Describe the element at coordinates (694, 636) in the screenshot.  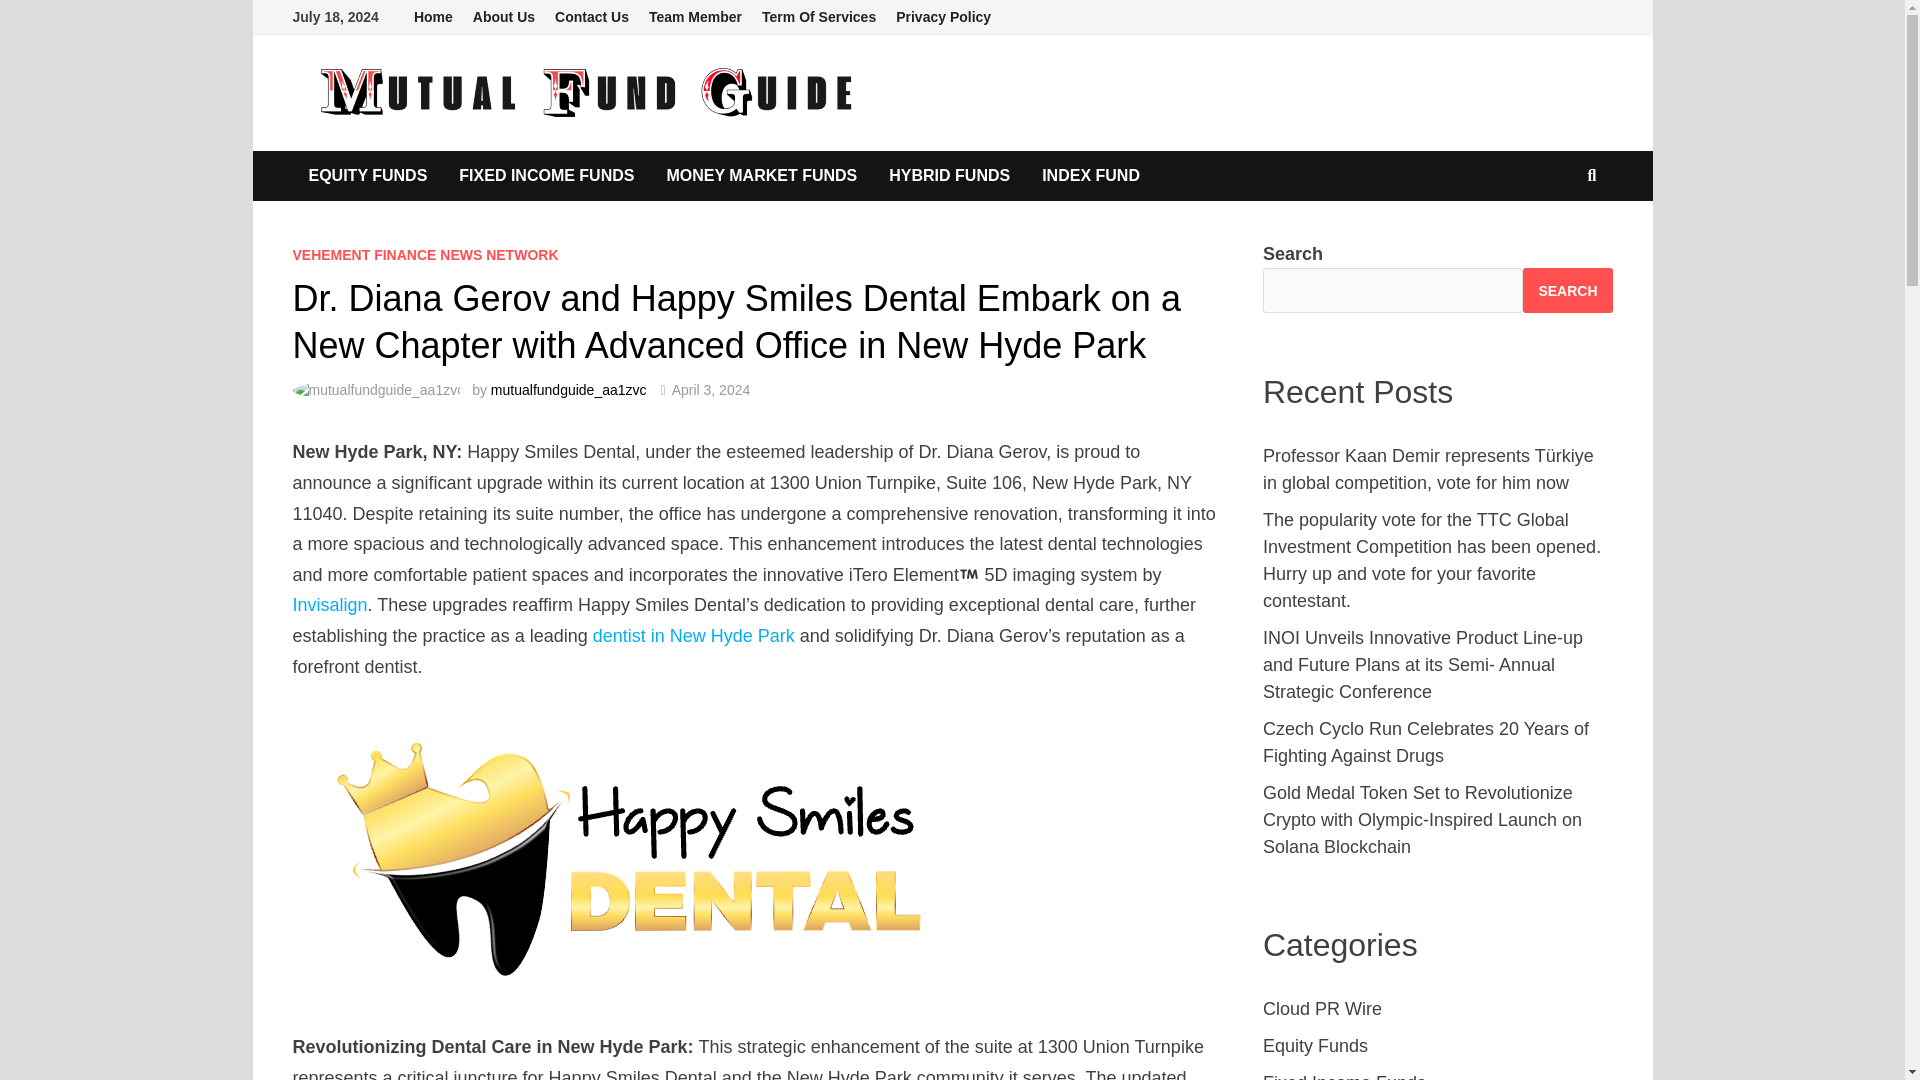
I see `dentist in New Hyde Park` at that location.